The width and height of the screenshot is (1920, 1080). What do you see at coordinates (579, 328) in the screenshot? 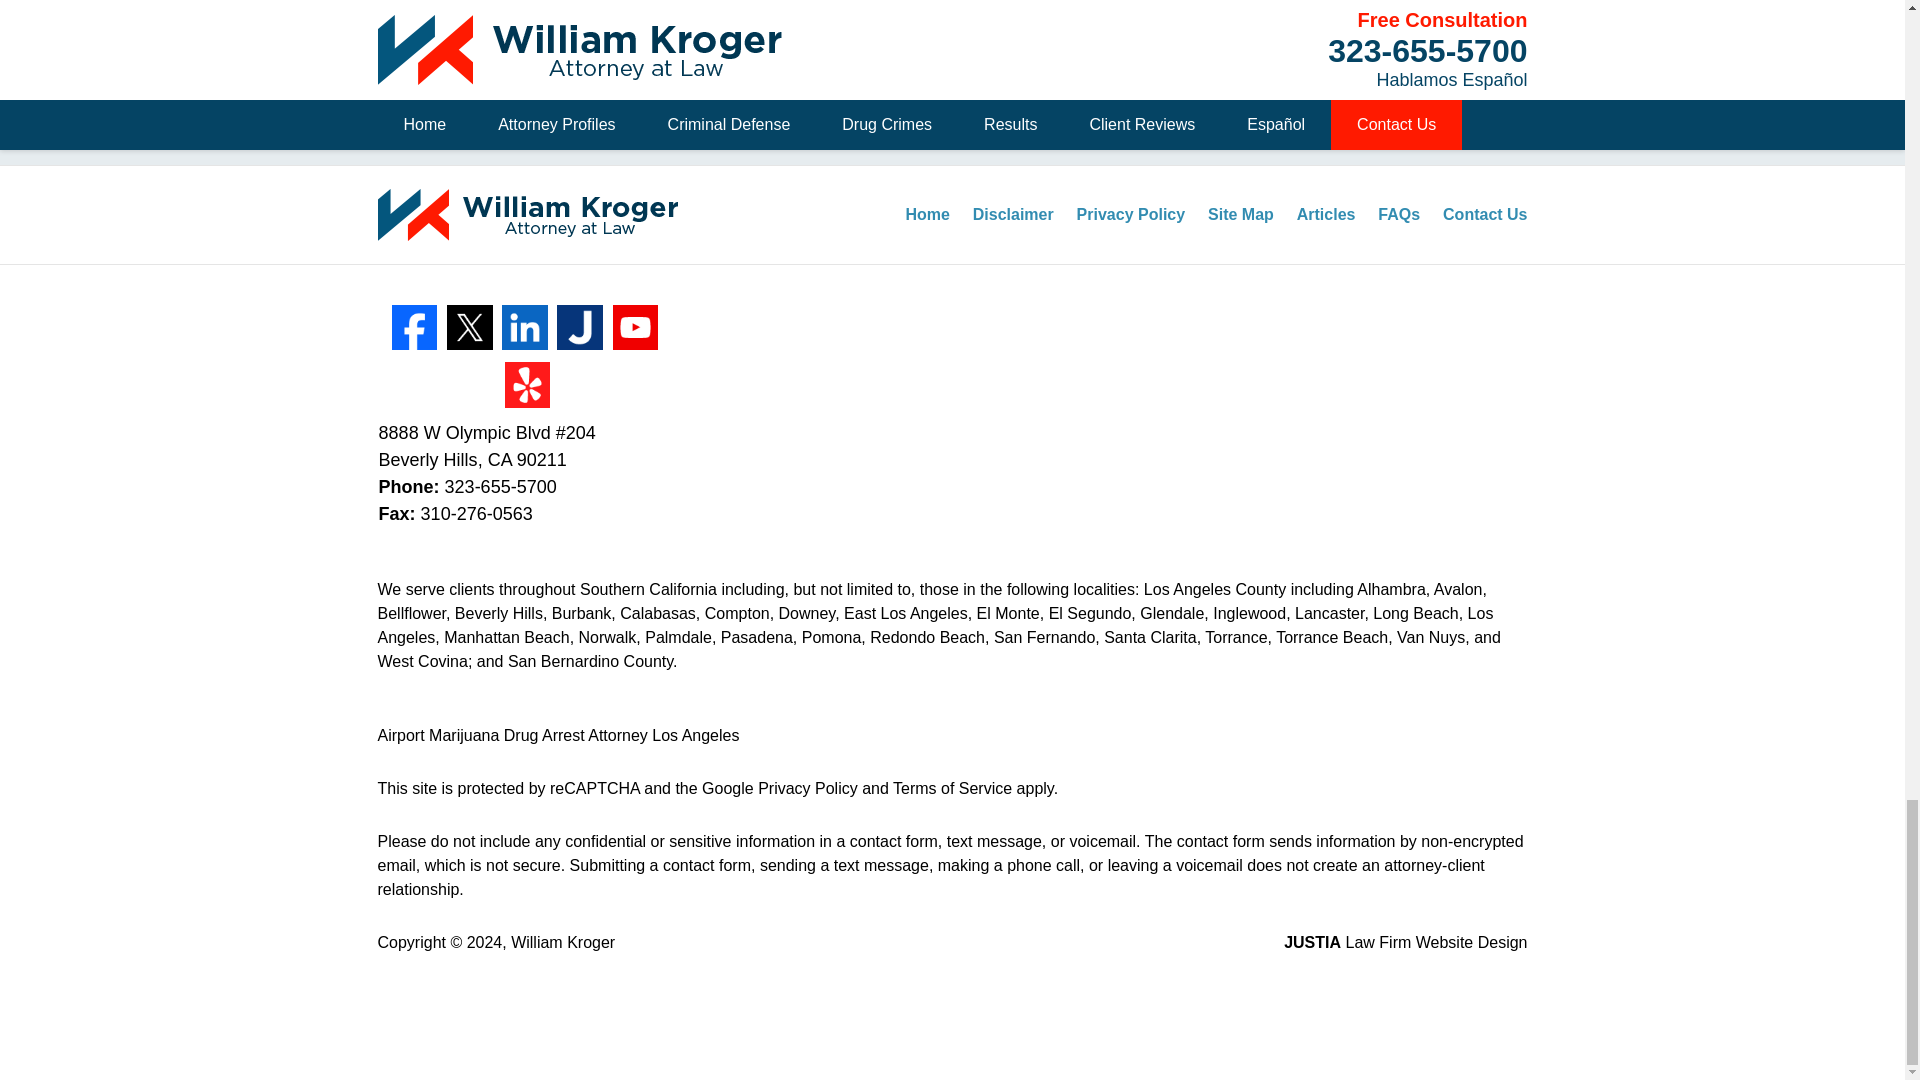
I see `Justia` at bounding box center [579, 328].